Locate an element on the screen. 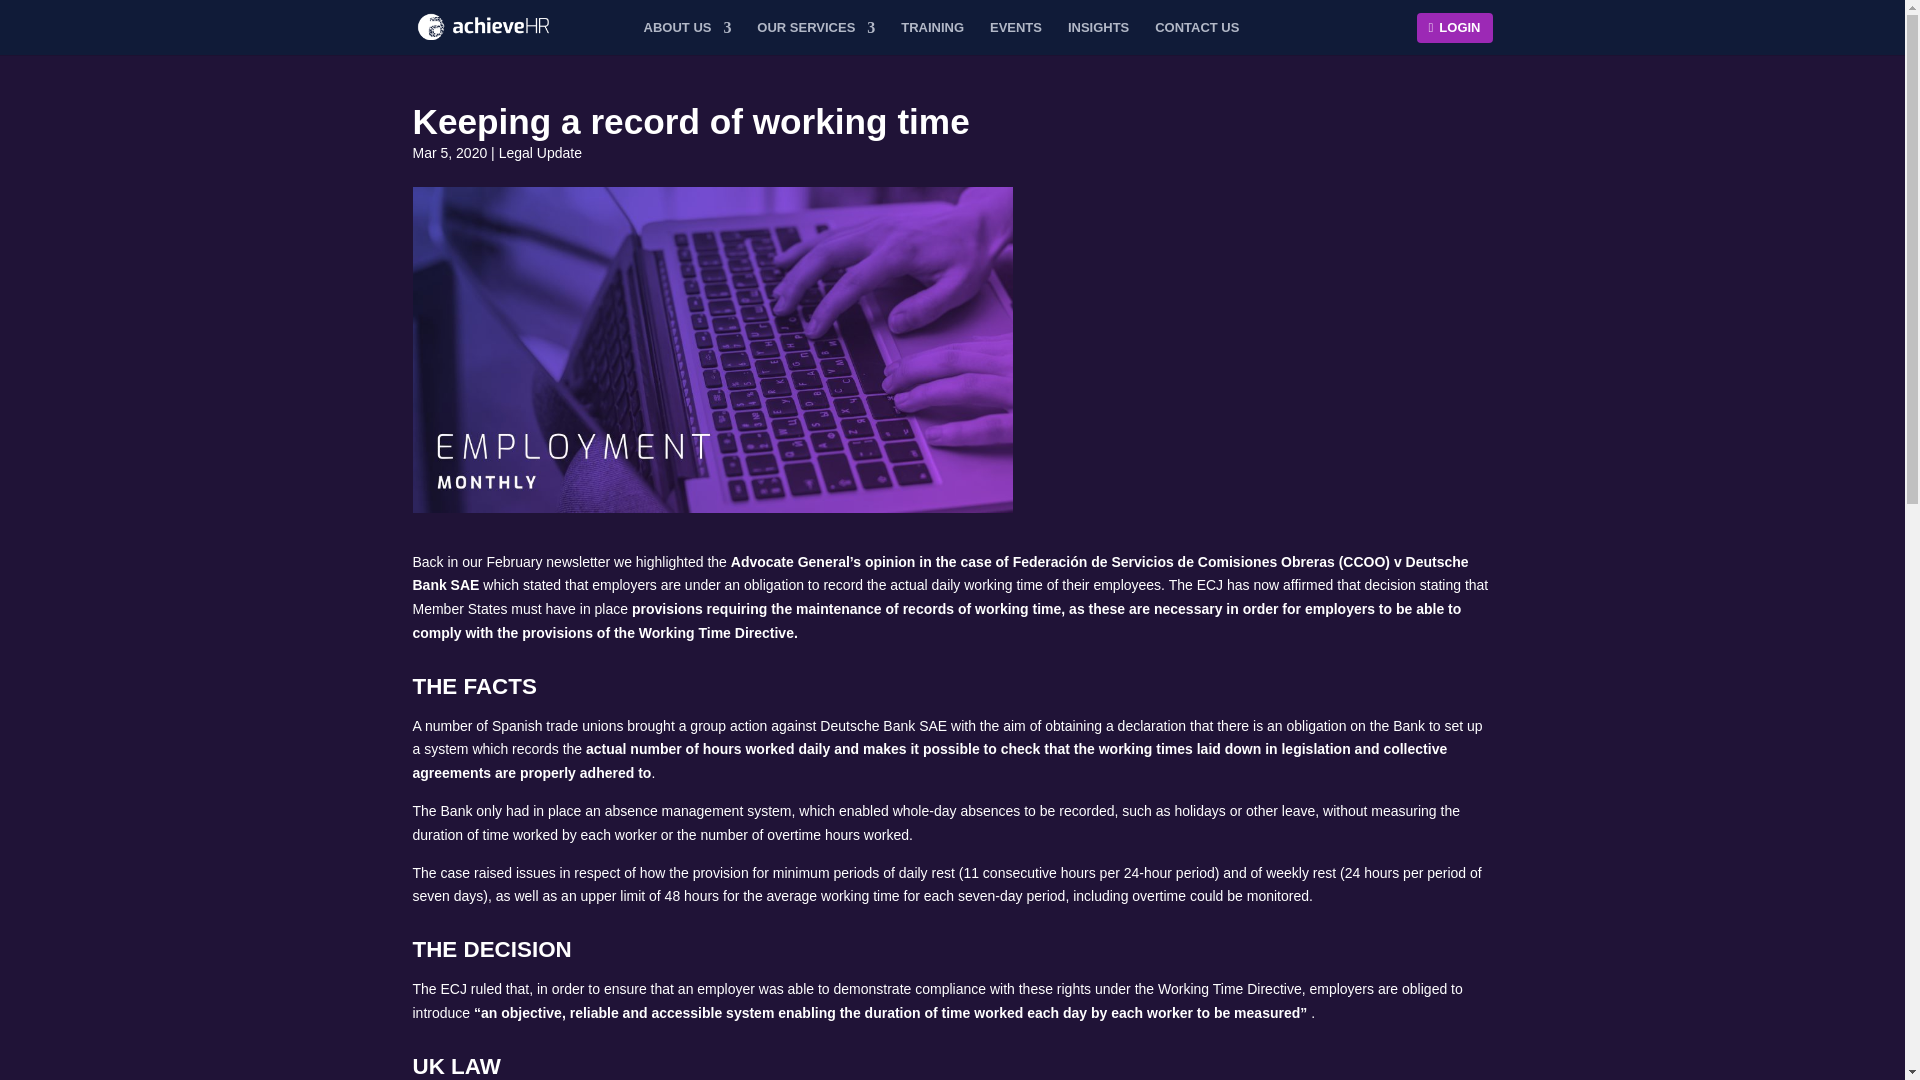 The height and width of the screenshot is (1080, 1920). OUR SERVICES is located at coordinates (816, 27).